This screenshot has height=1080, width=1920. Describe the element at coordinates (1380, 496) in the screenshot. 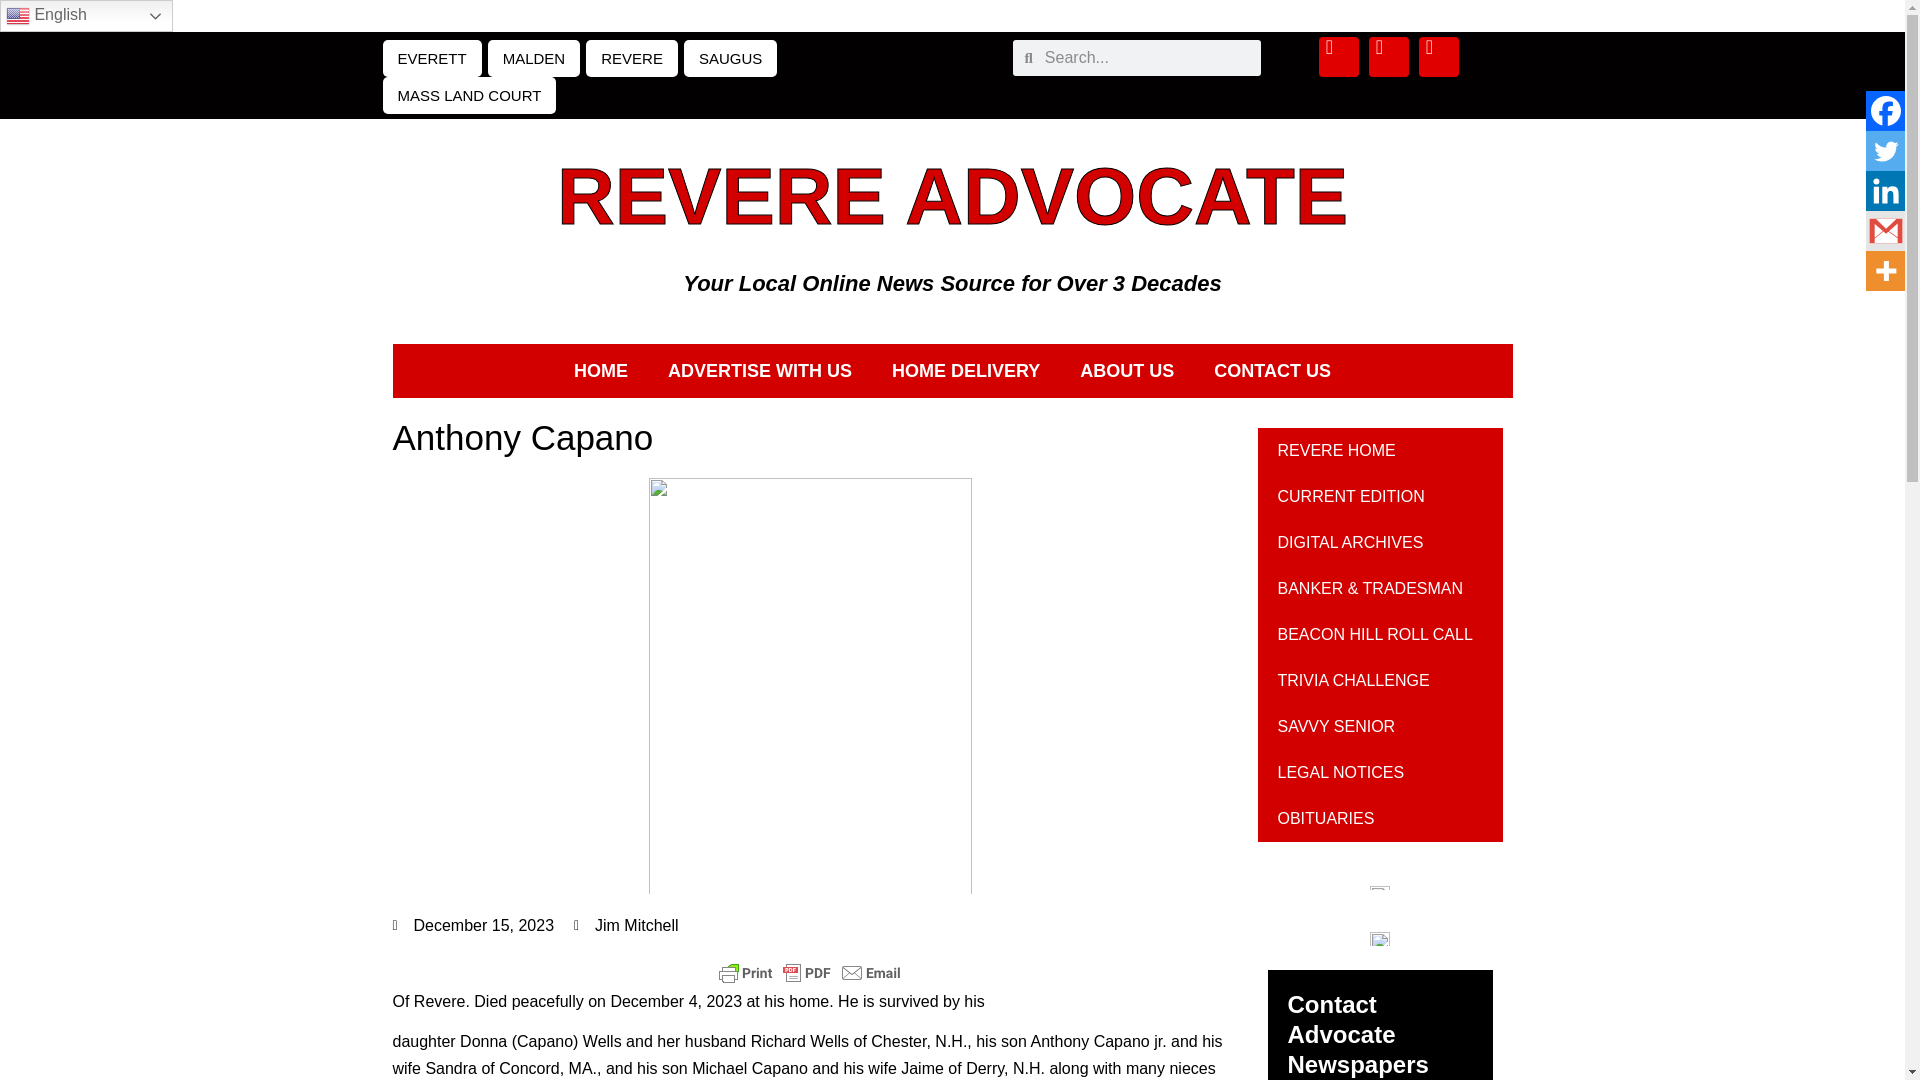

I see `CURRENT EDITION` at that location.